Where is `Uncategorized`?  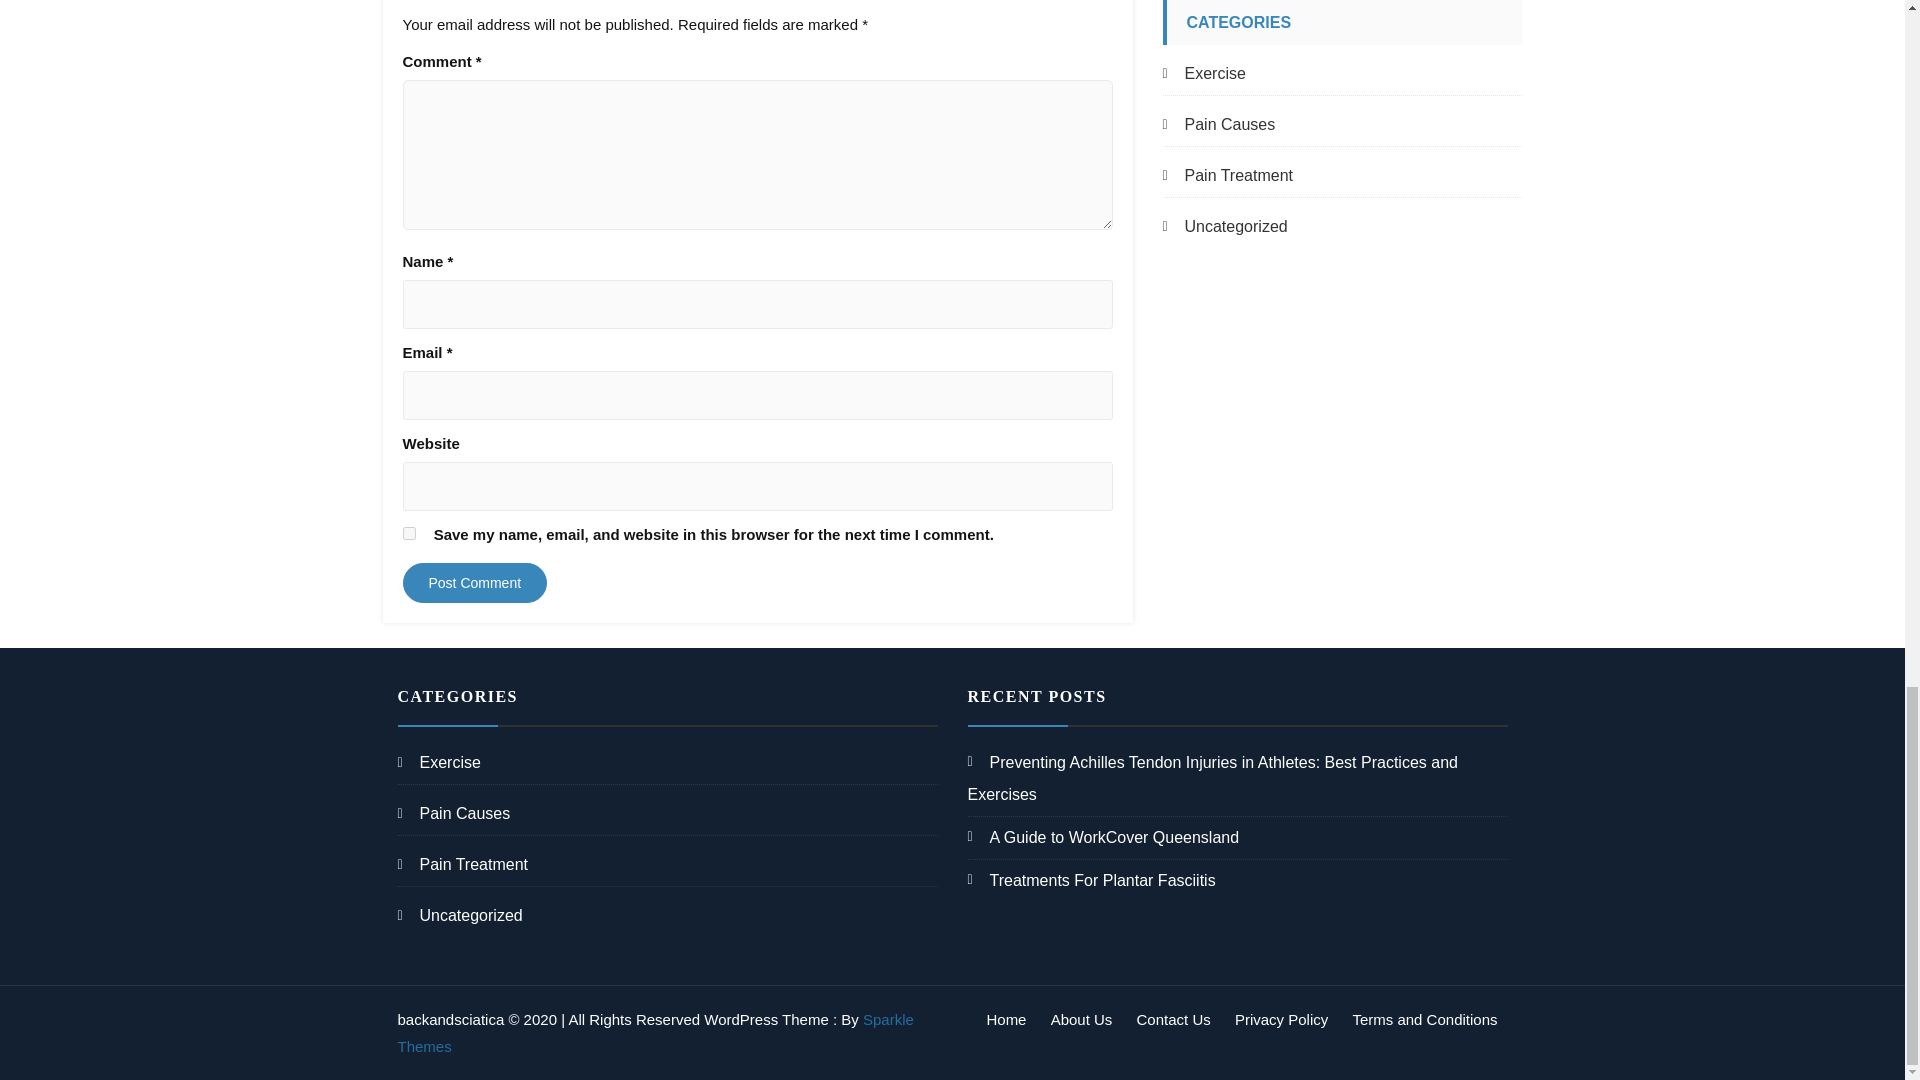 Uncategorized is located at coordinates (1224, 226).